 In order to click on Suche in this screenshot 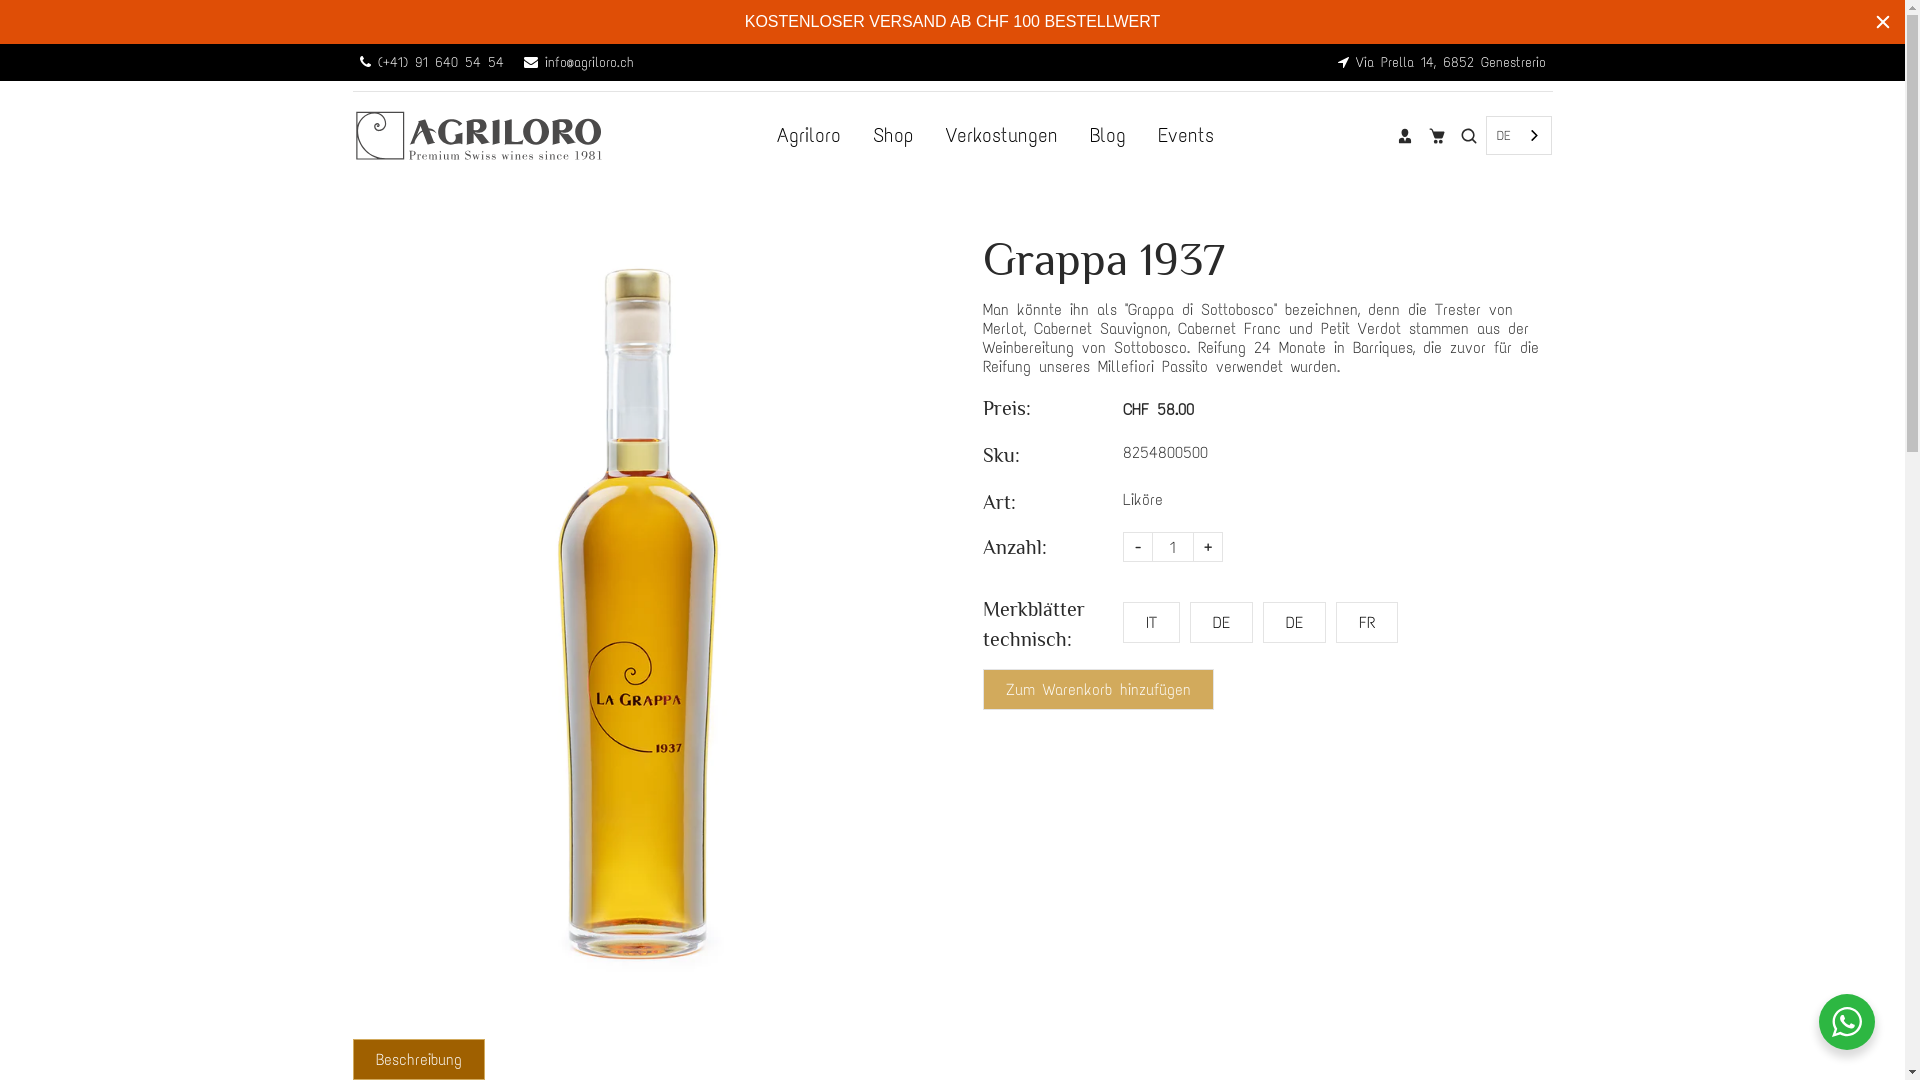, I will do `click(1469, 135)`.